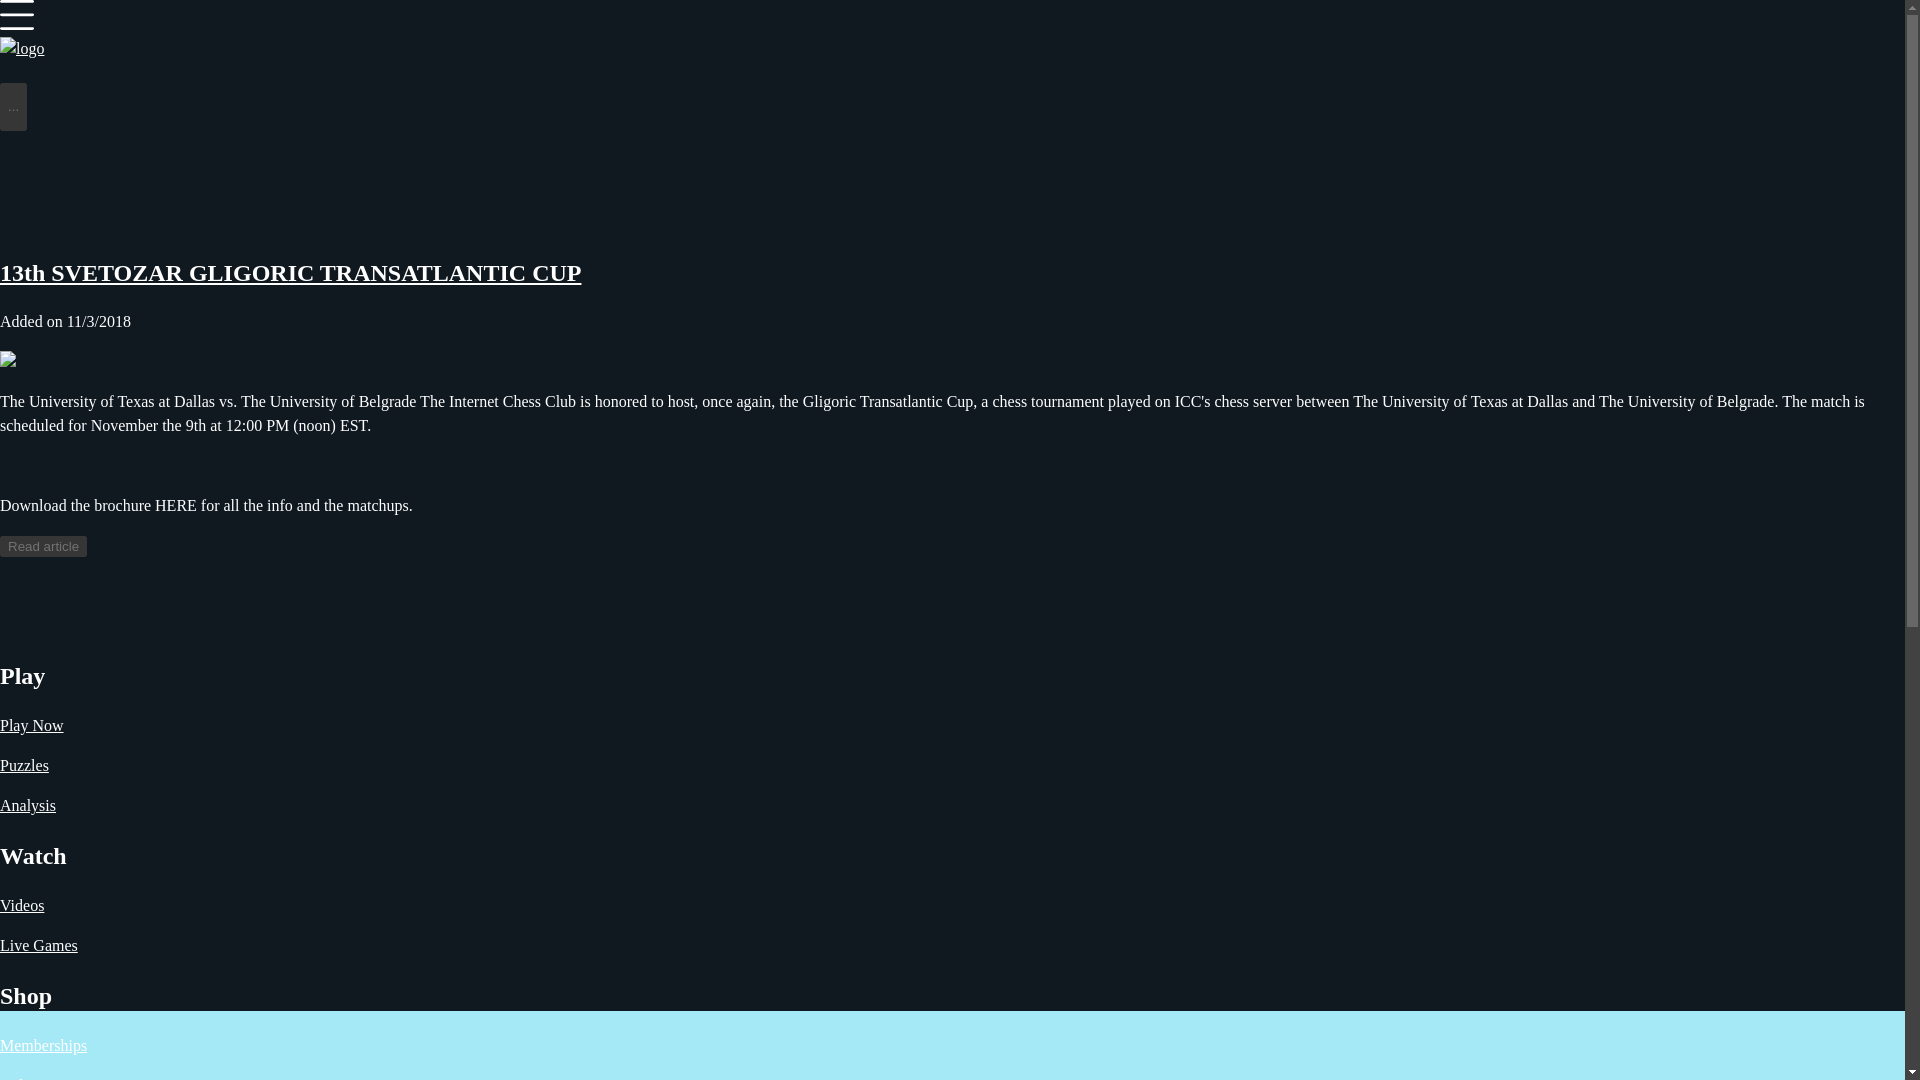 The image size is (1920, 1080). Describe the element at coordinates (22, 1078) in the screenshot. I see `Videos` at that location.